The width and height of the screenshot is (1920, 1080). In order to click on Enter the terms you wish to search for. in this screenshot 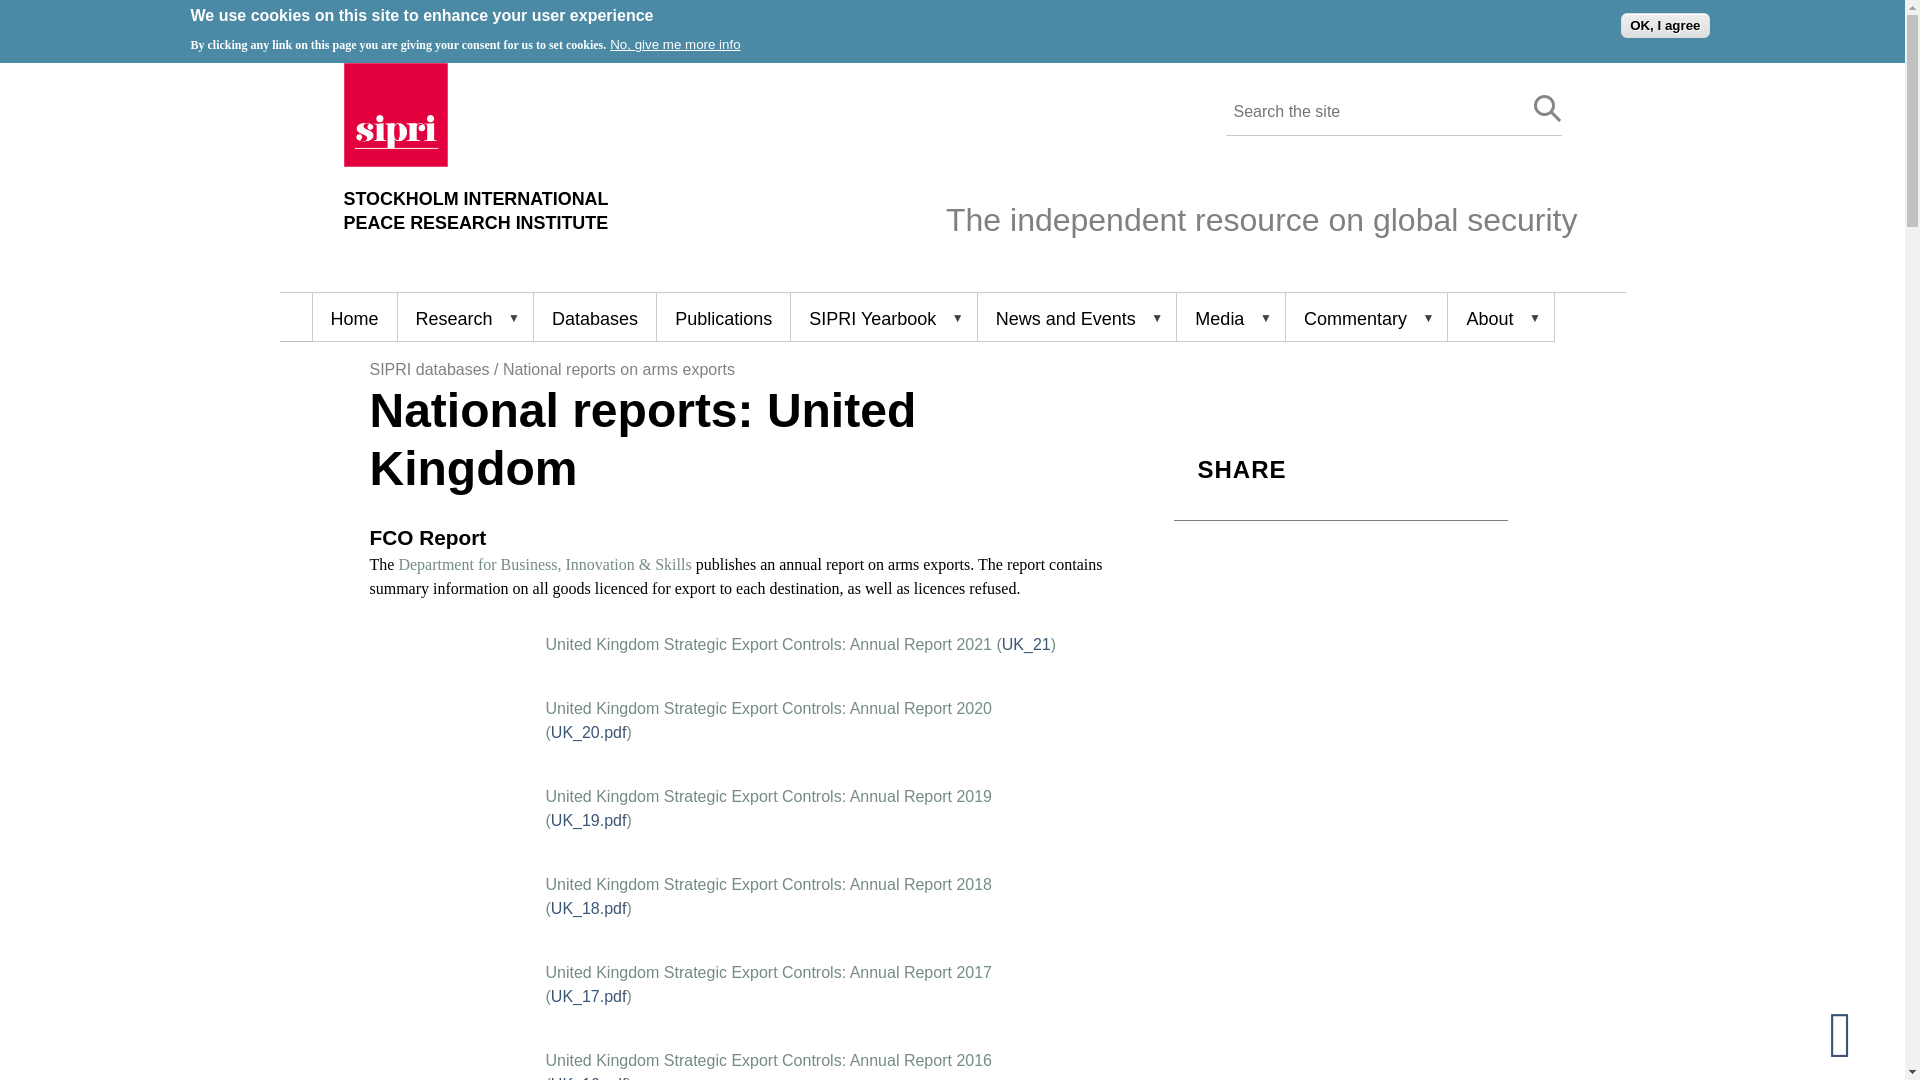, I will do `click(1370, 112)`.